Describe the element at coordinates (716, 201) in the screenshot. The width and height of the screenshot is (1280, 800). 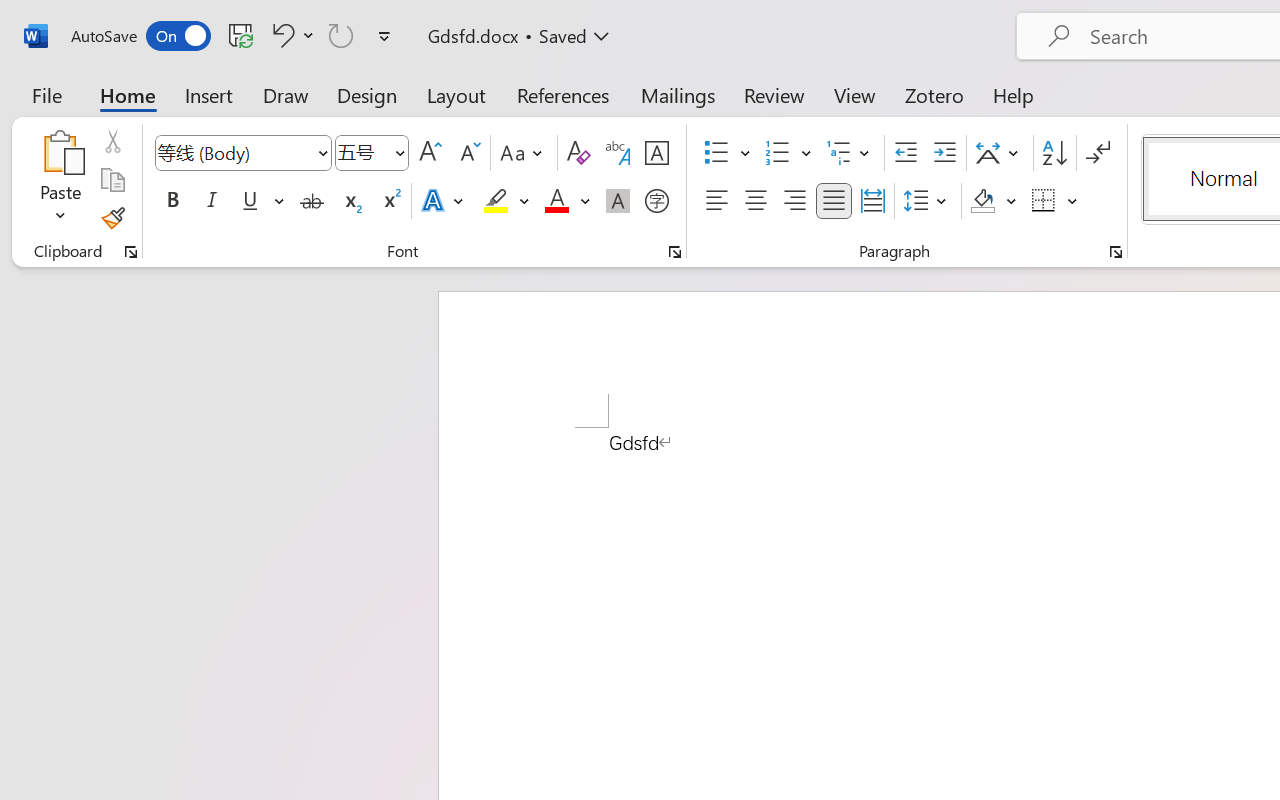
I see `Align Left` at that location.